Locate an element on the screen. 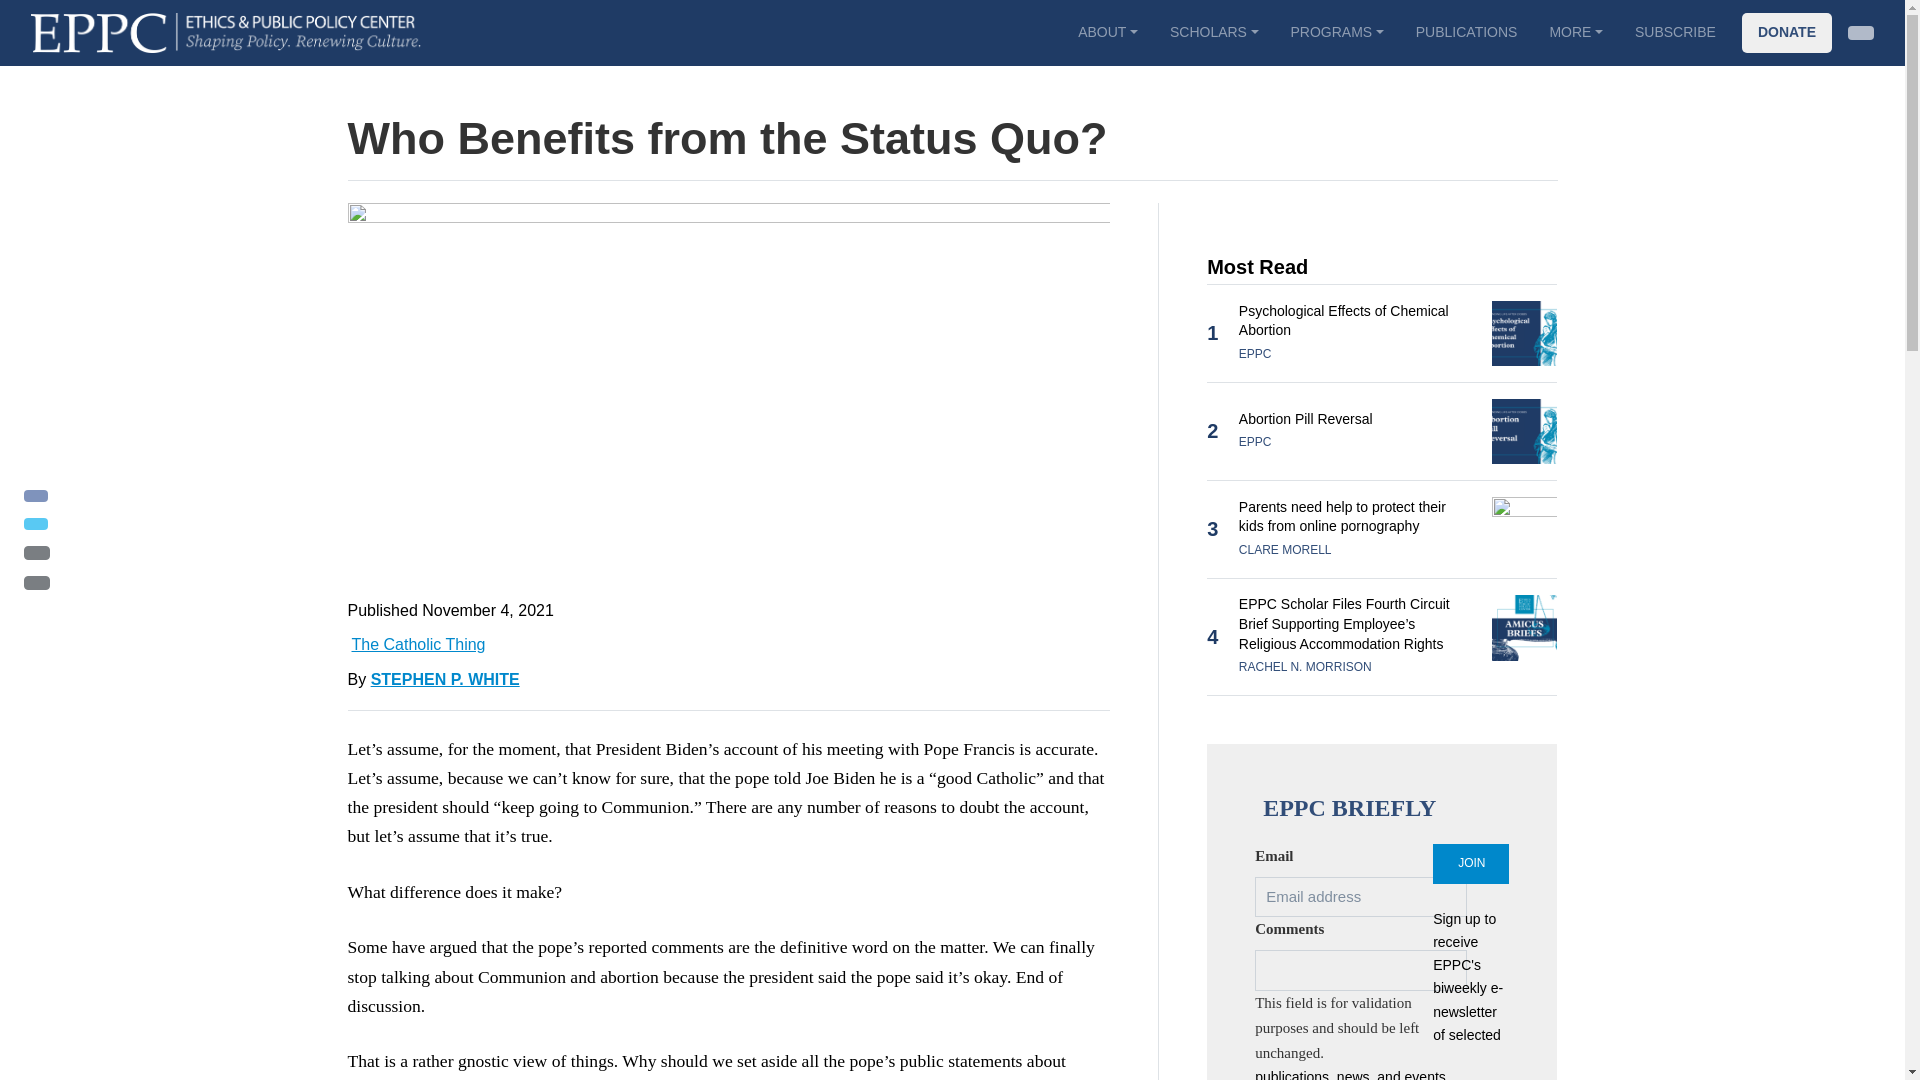 Image resolution: width=1920 pixels, height=1080 pixels. JOIN is located at coordinates (1470, 864).